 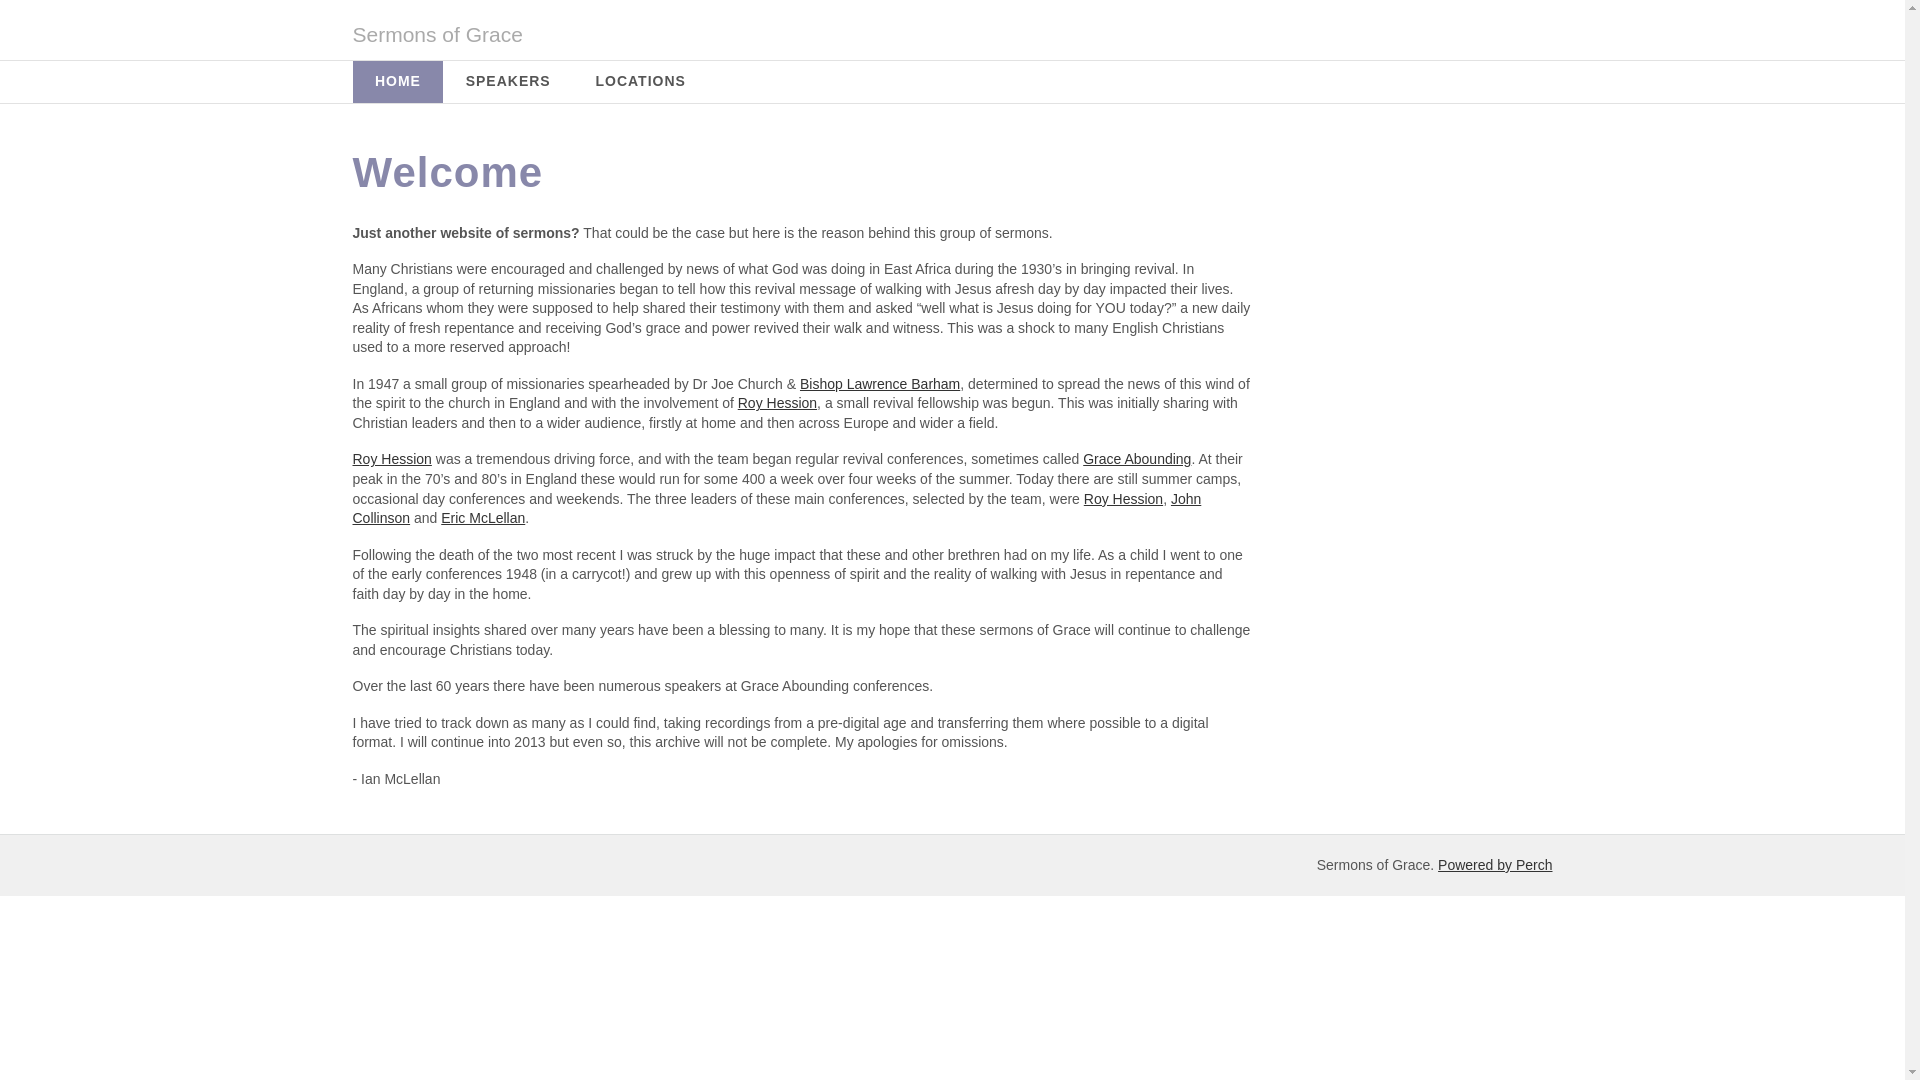 I want to click on Eric McLellan, so click(x=482, y=517).